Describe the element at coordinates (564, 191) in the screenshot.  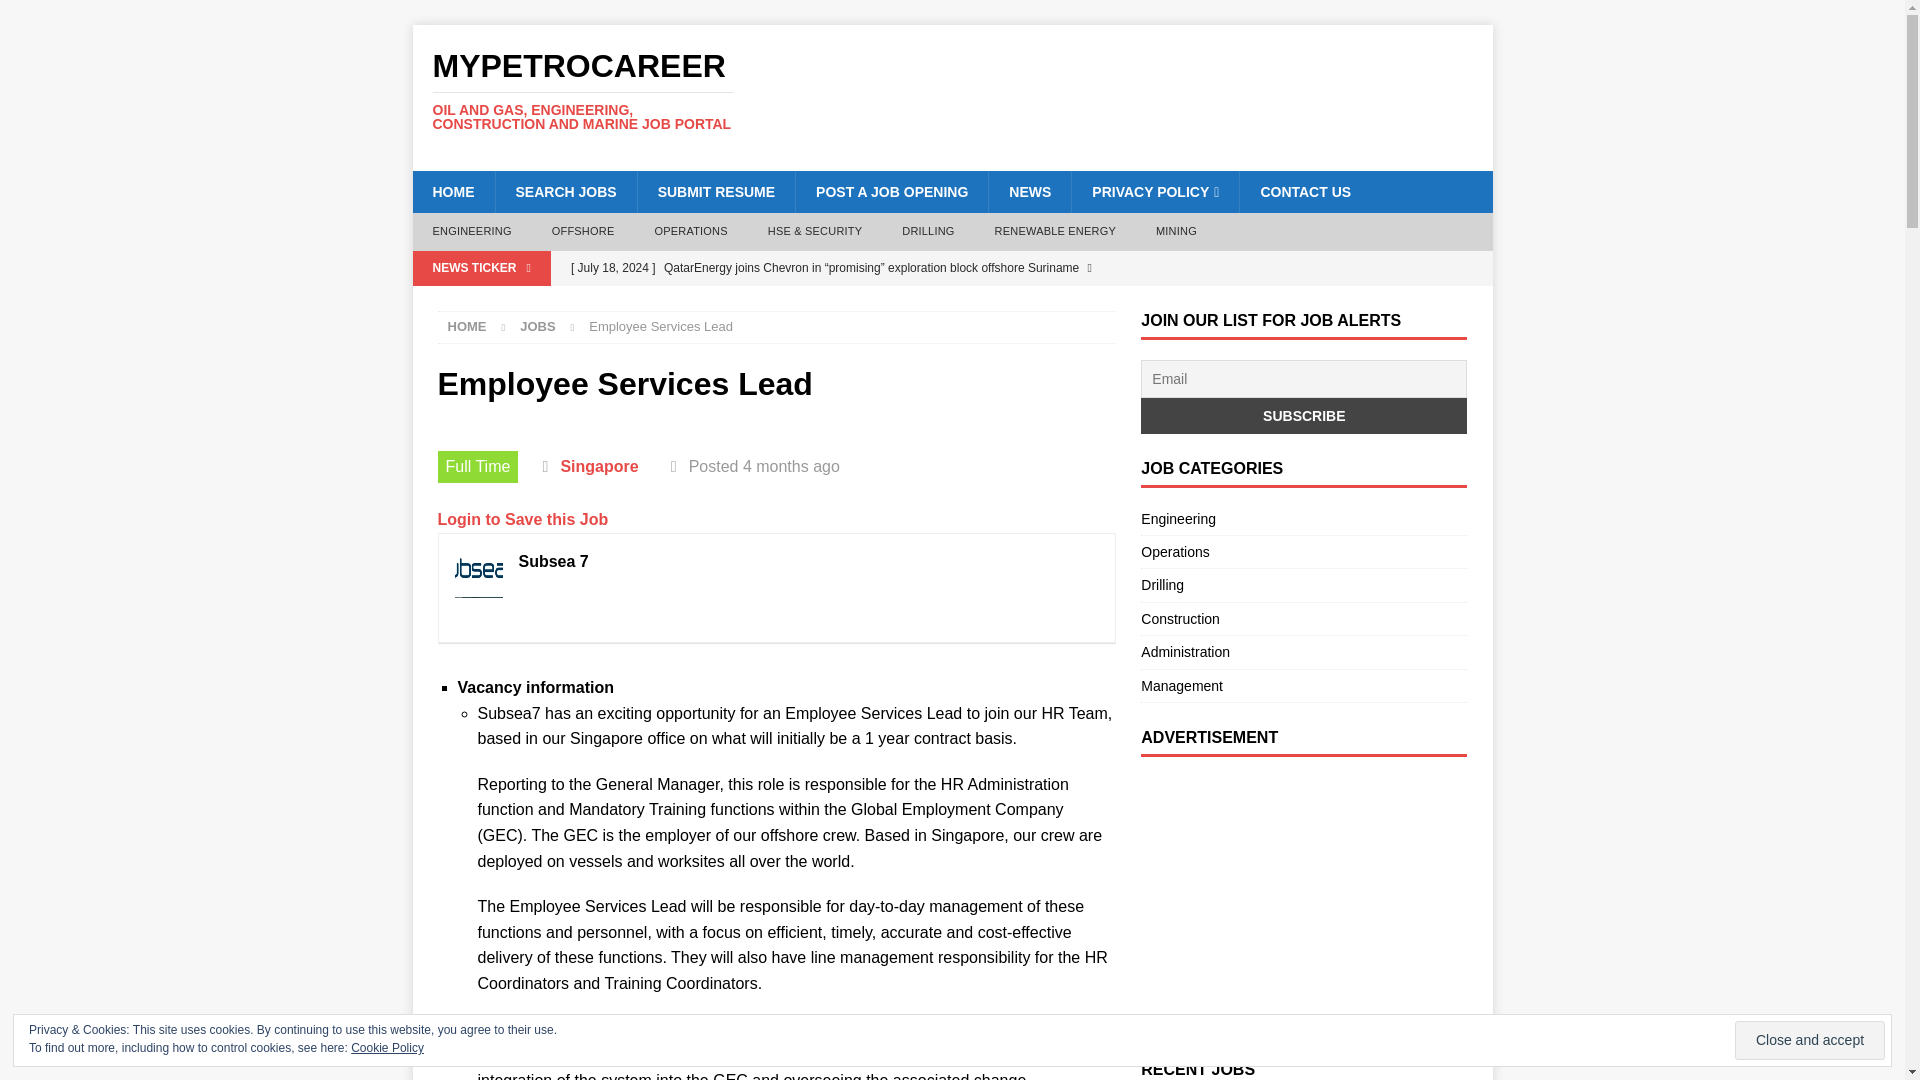
I see `SEARCH JOBS` at that location.